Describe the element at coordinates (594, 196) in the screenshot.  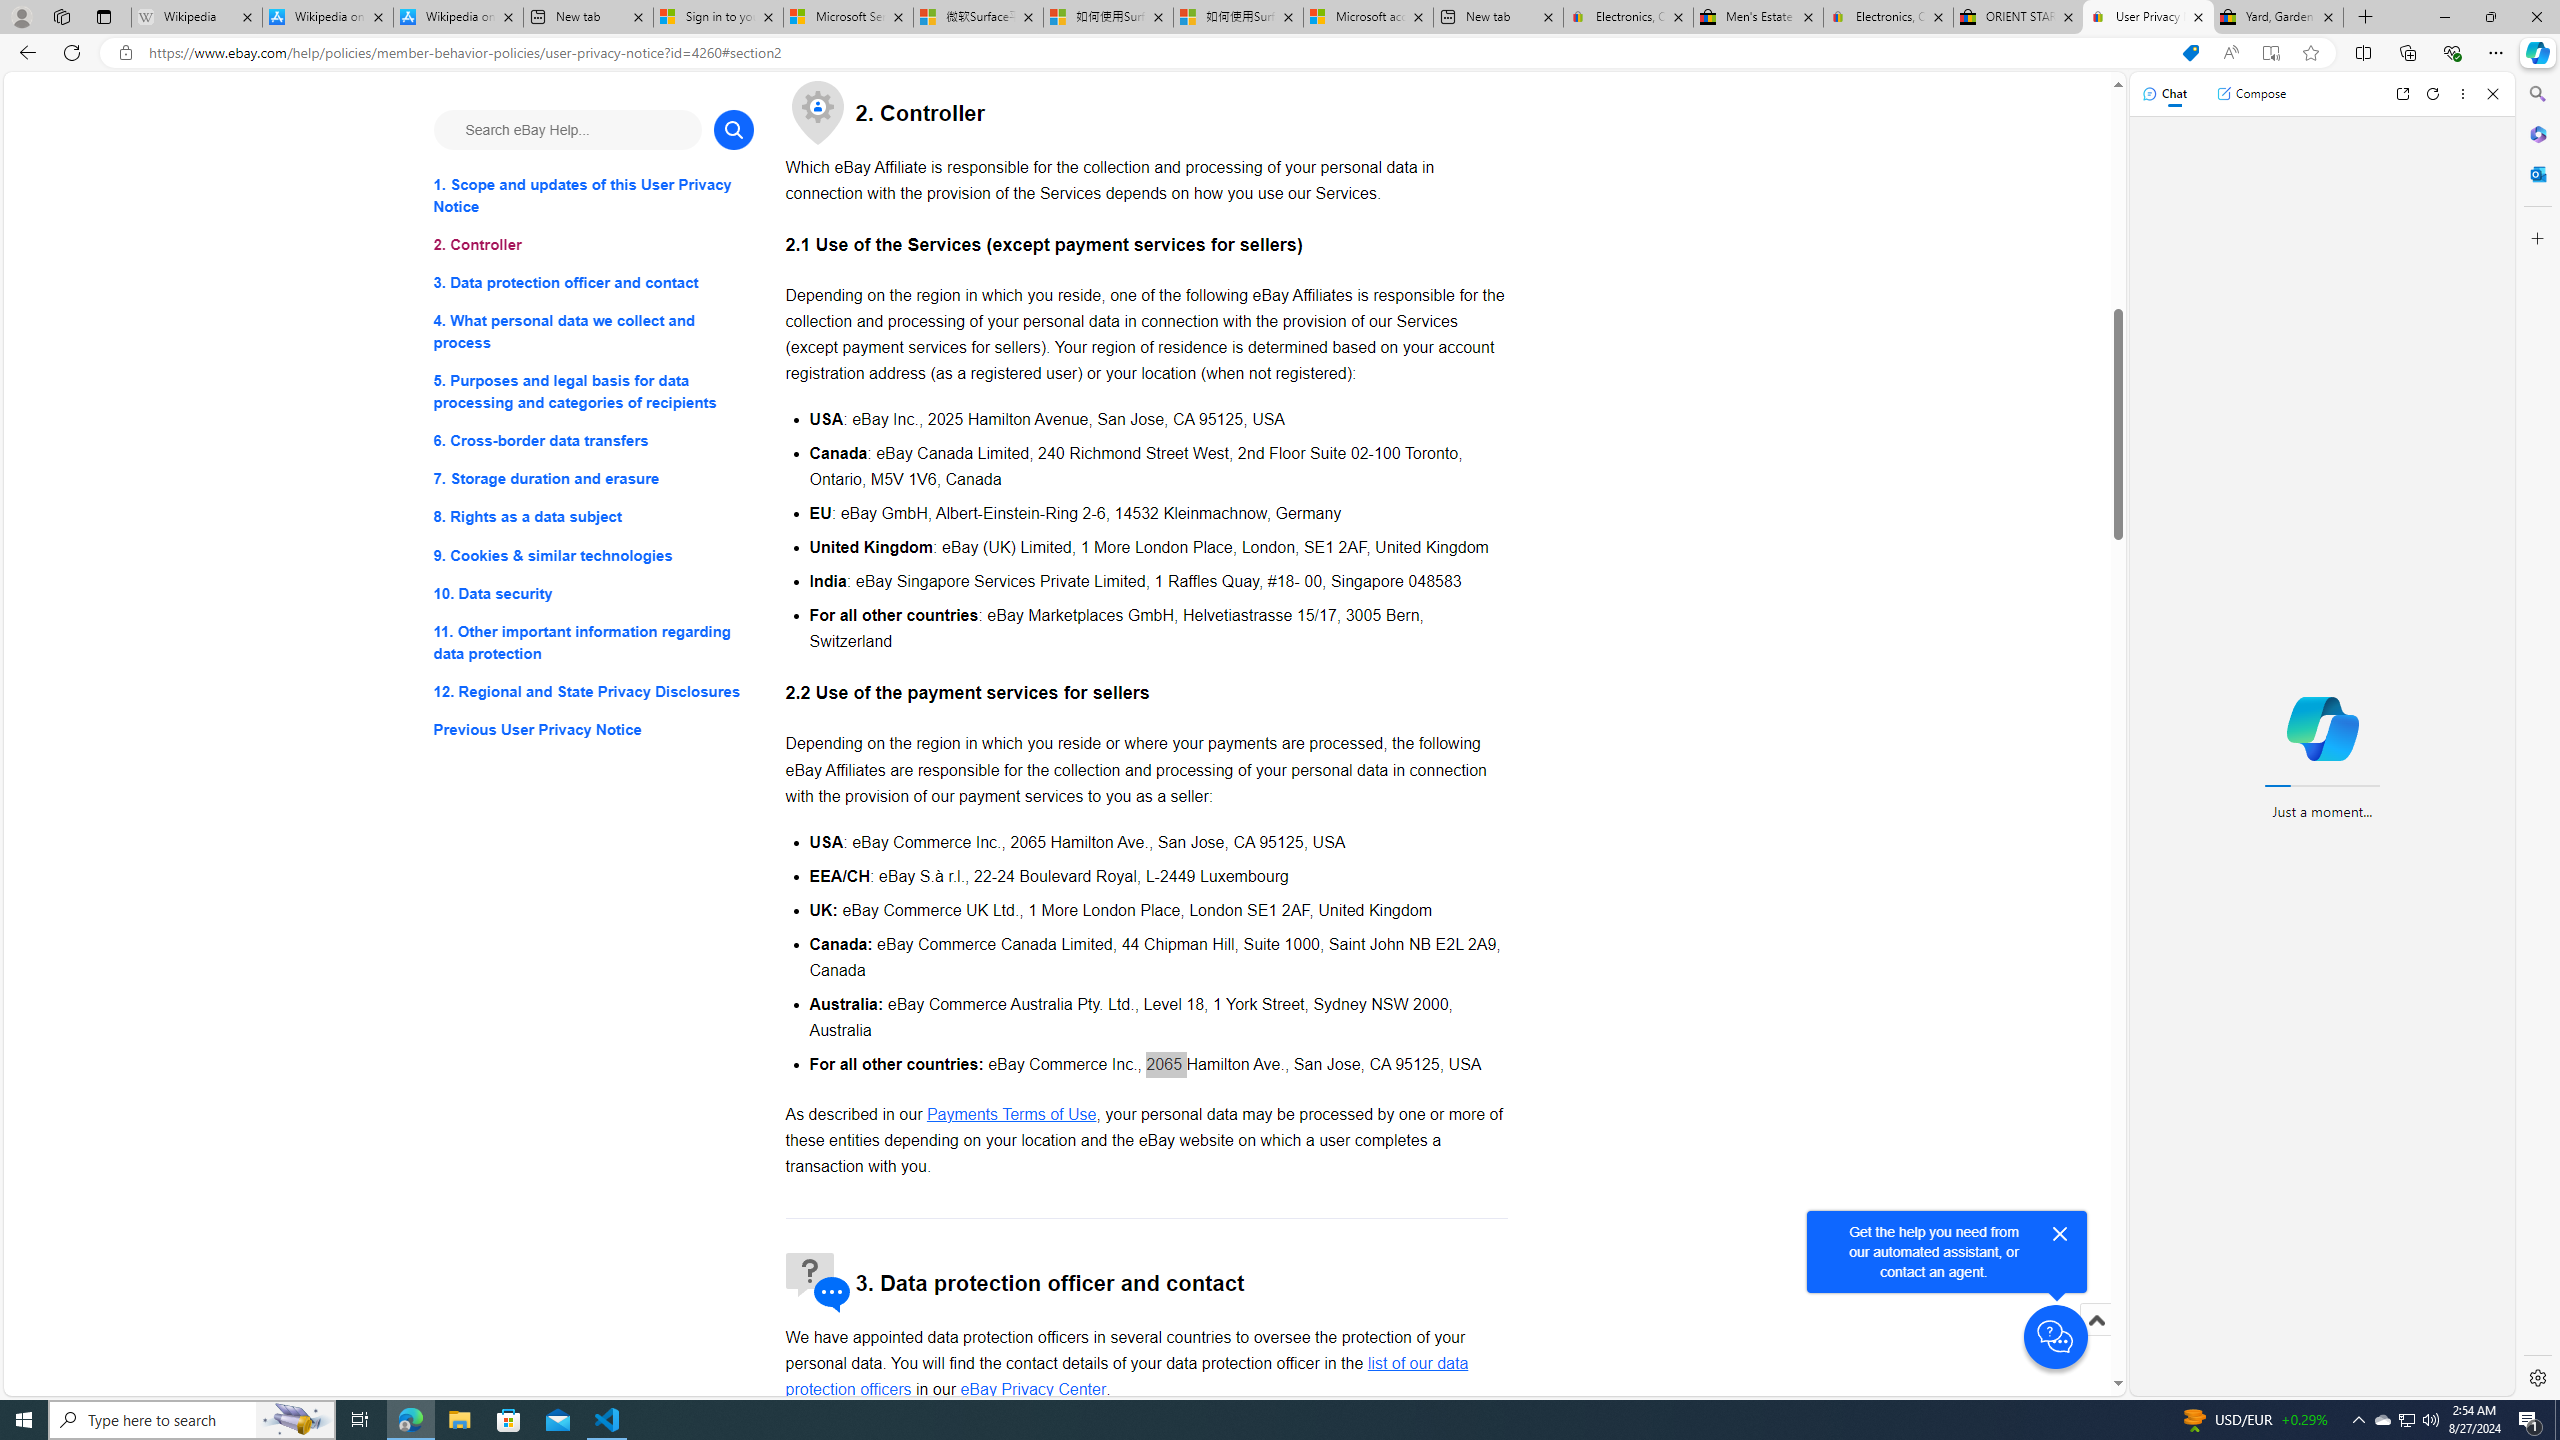
I see `1. Scope and updates of this User Privacy Notice` at that location.